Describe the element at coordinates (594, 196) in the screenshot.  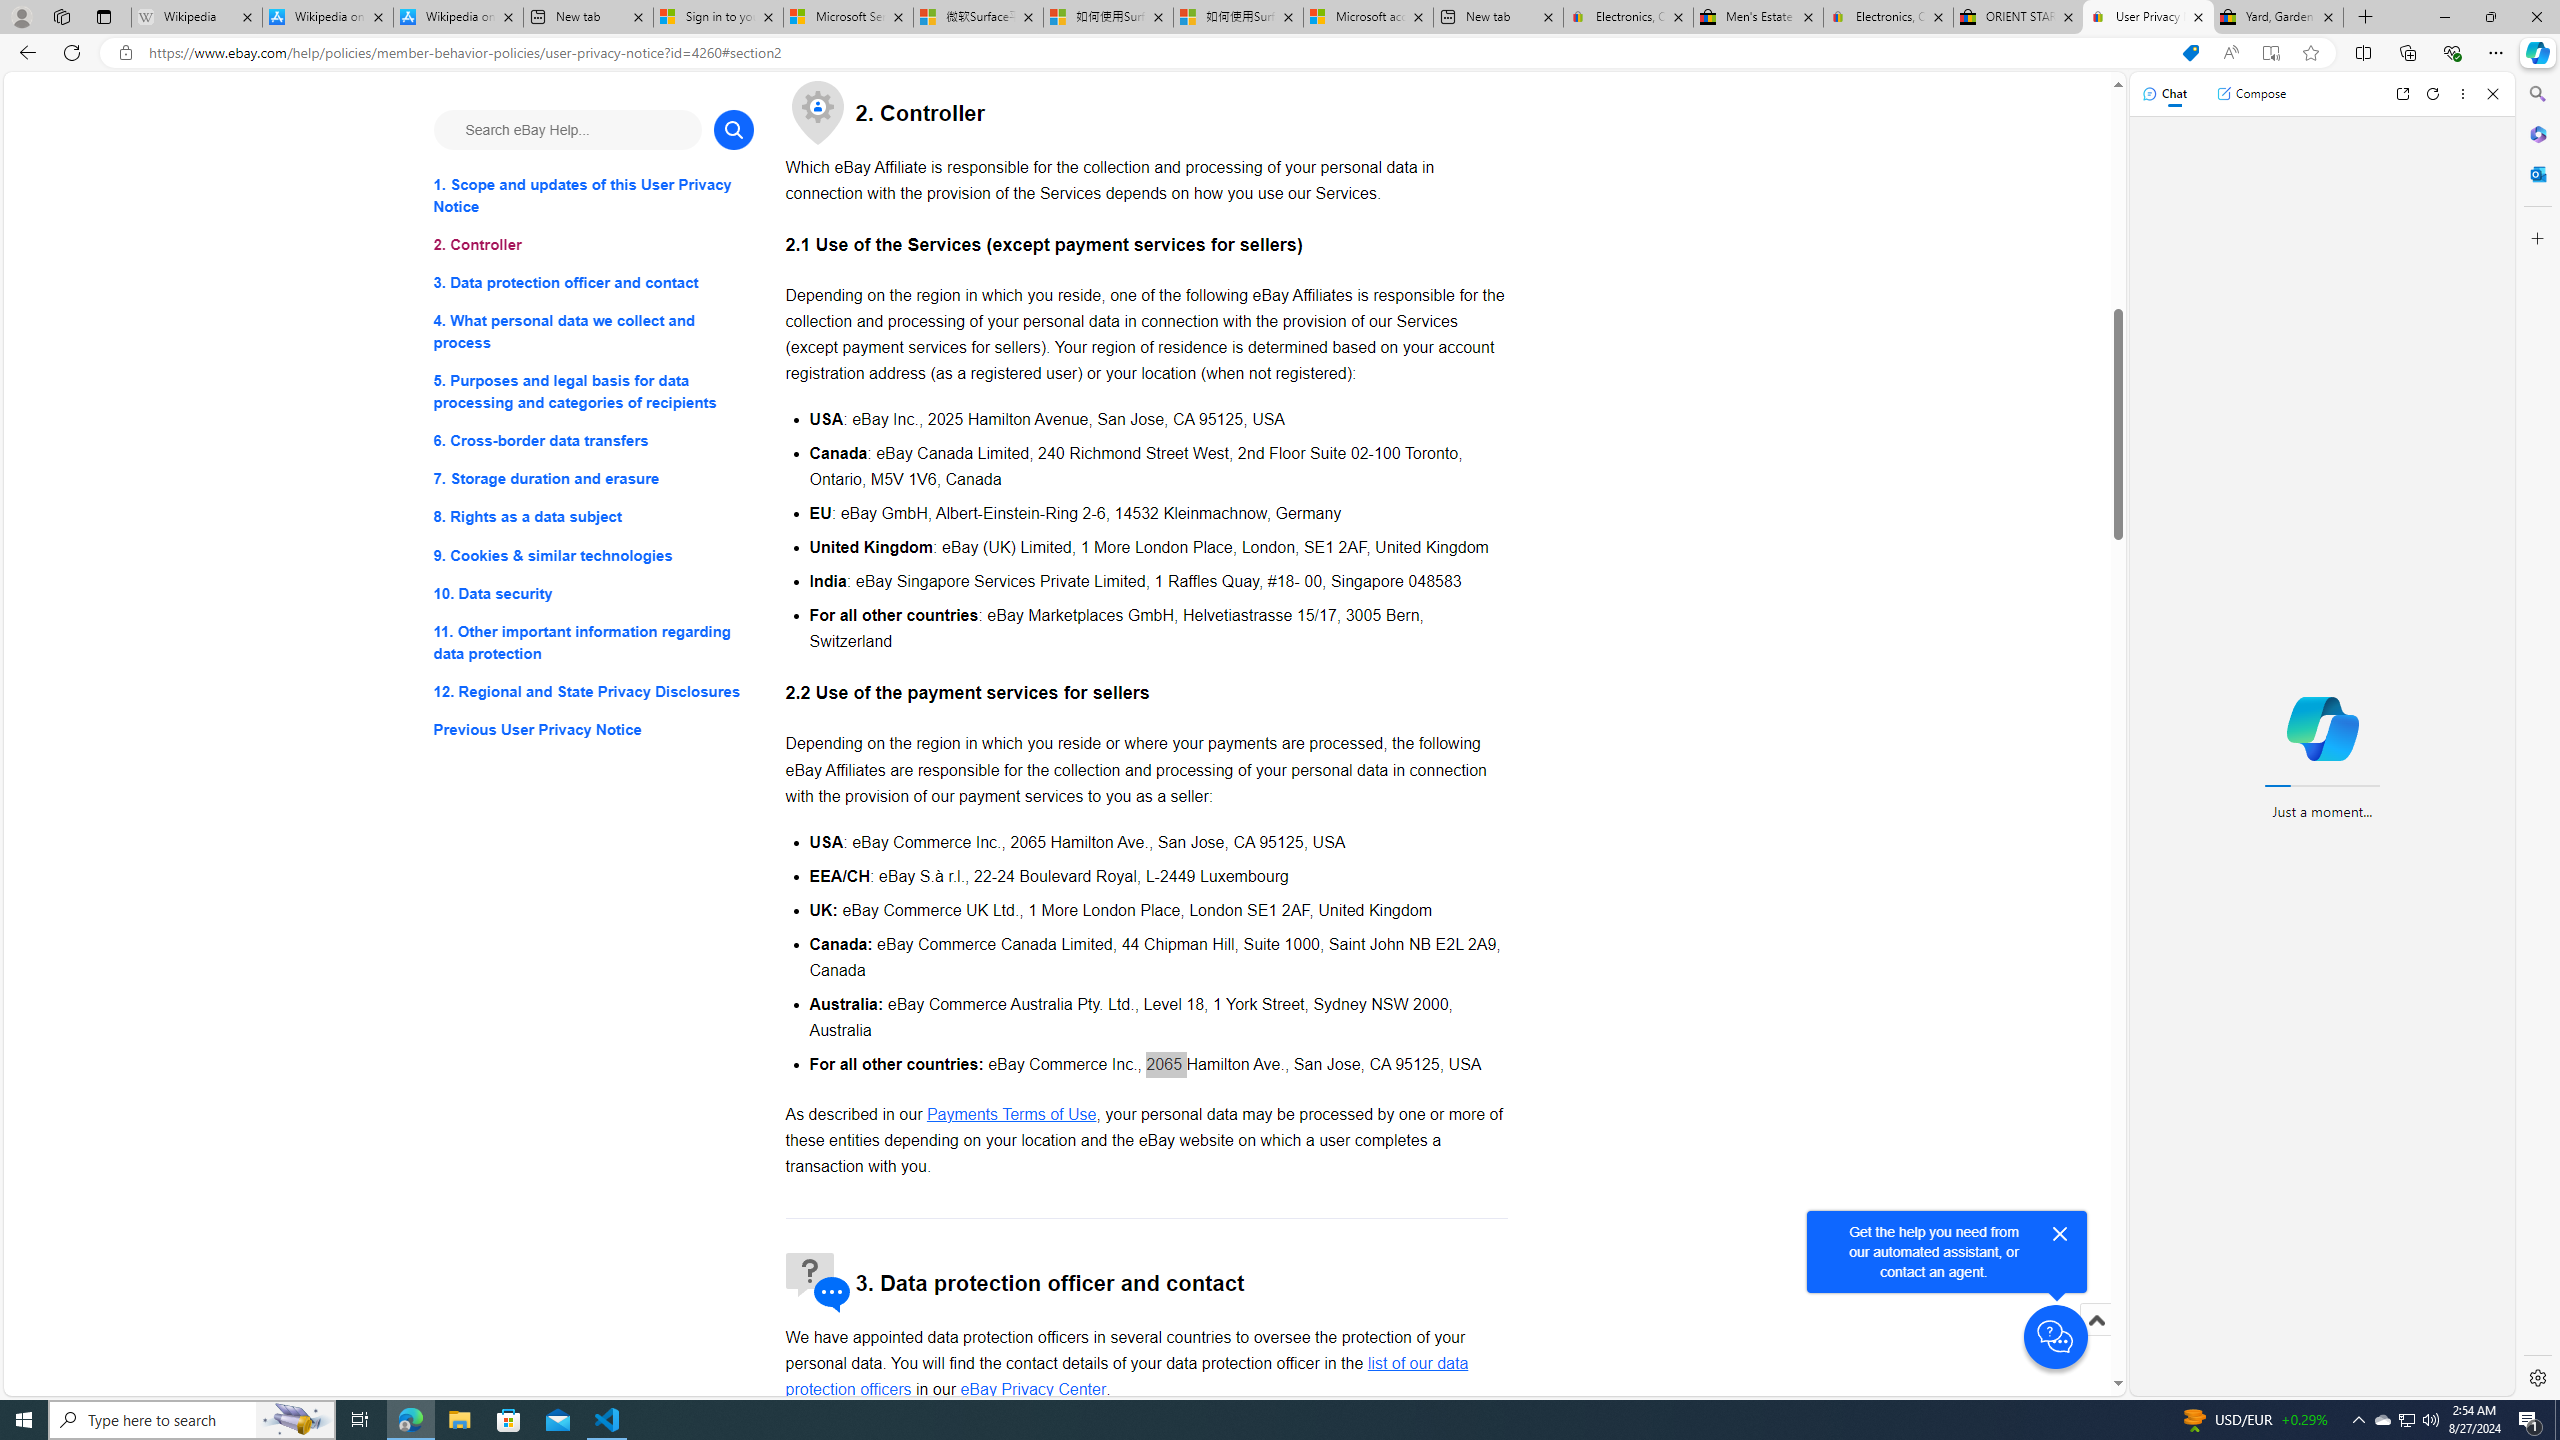
I see `1. Scope and updates of this User Privacy Notice` at that location.